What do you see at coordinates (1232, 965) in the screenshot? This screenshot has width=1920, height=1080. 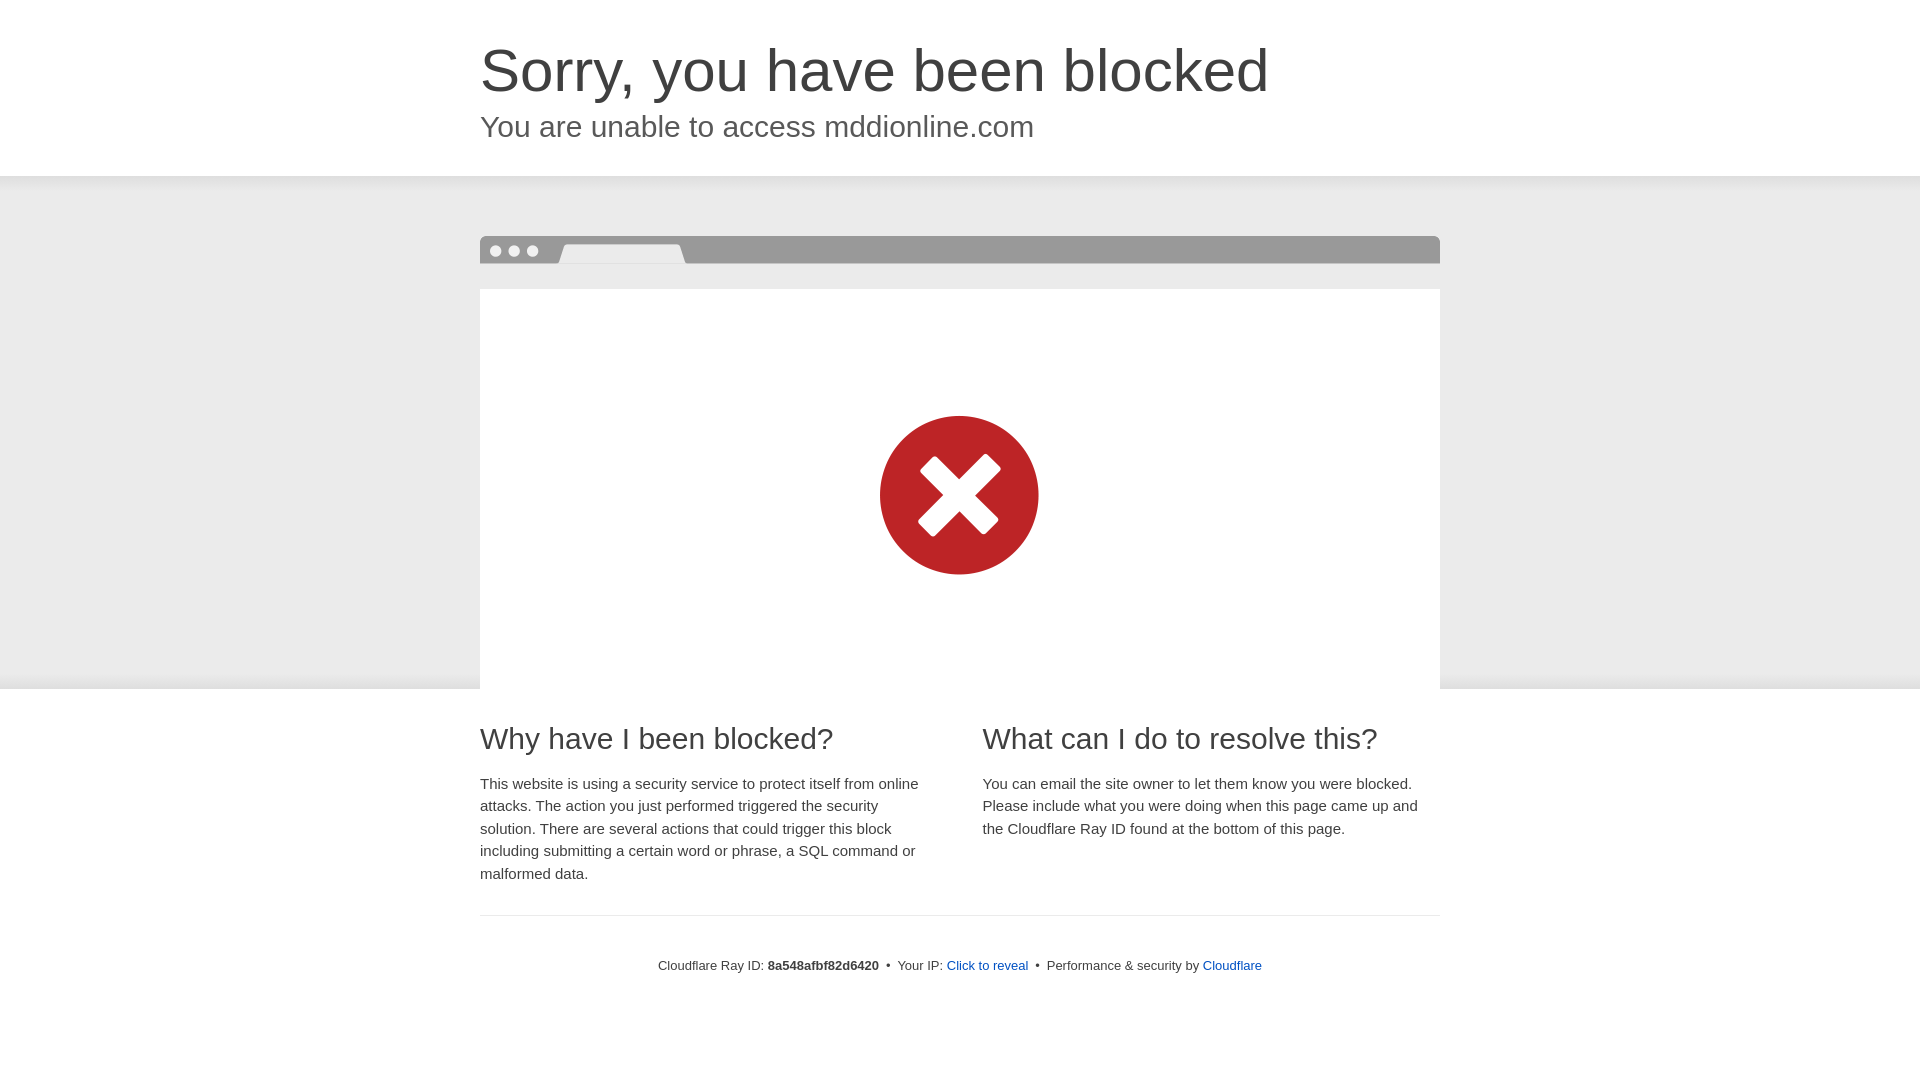 I see `Cloudflare` at bounding box center [1232, 965].